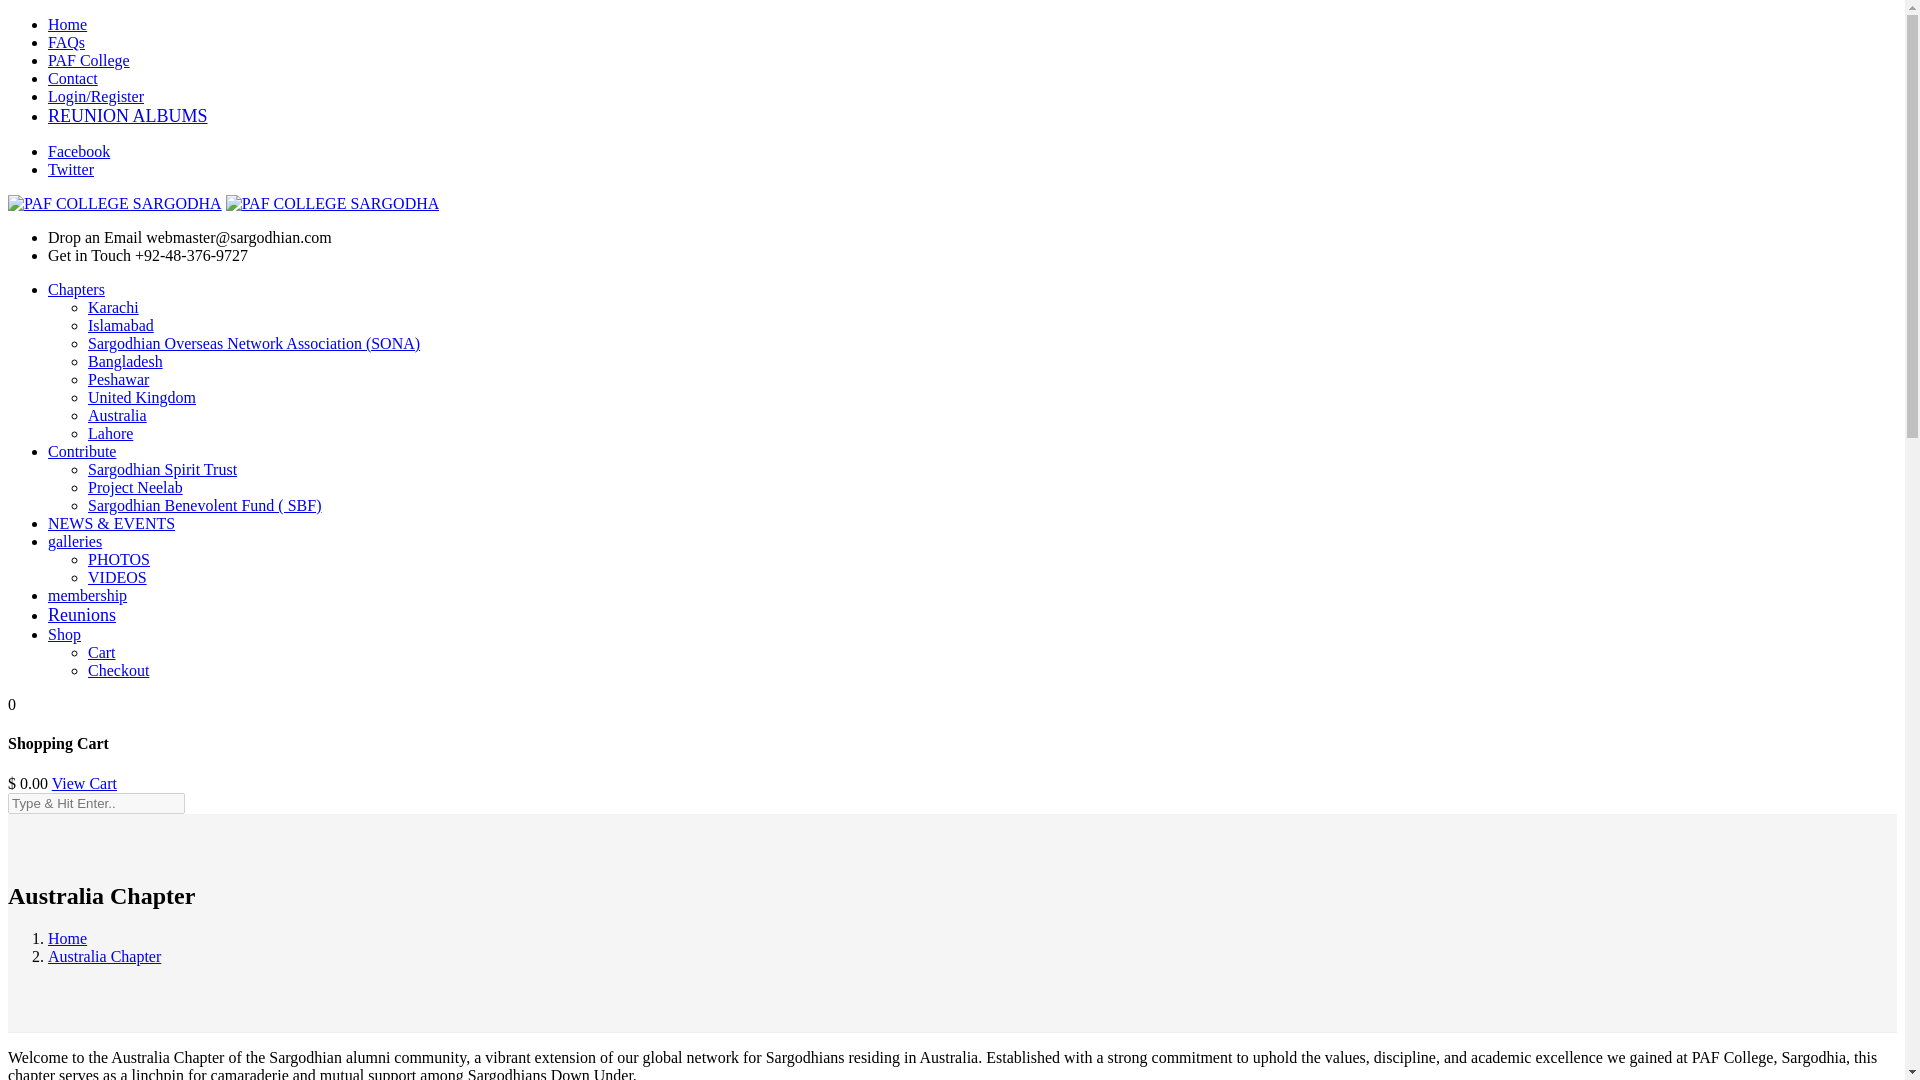 Image resolution: width=1920 pixels, height=1080 pixels. Describe the element at coordinates (66, 42) in the screenshot. I see `FAQs` at that location.